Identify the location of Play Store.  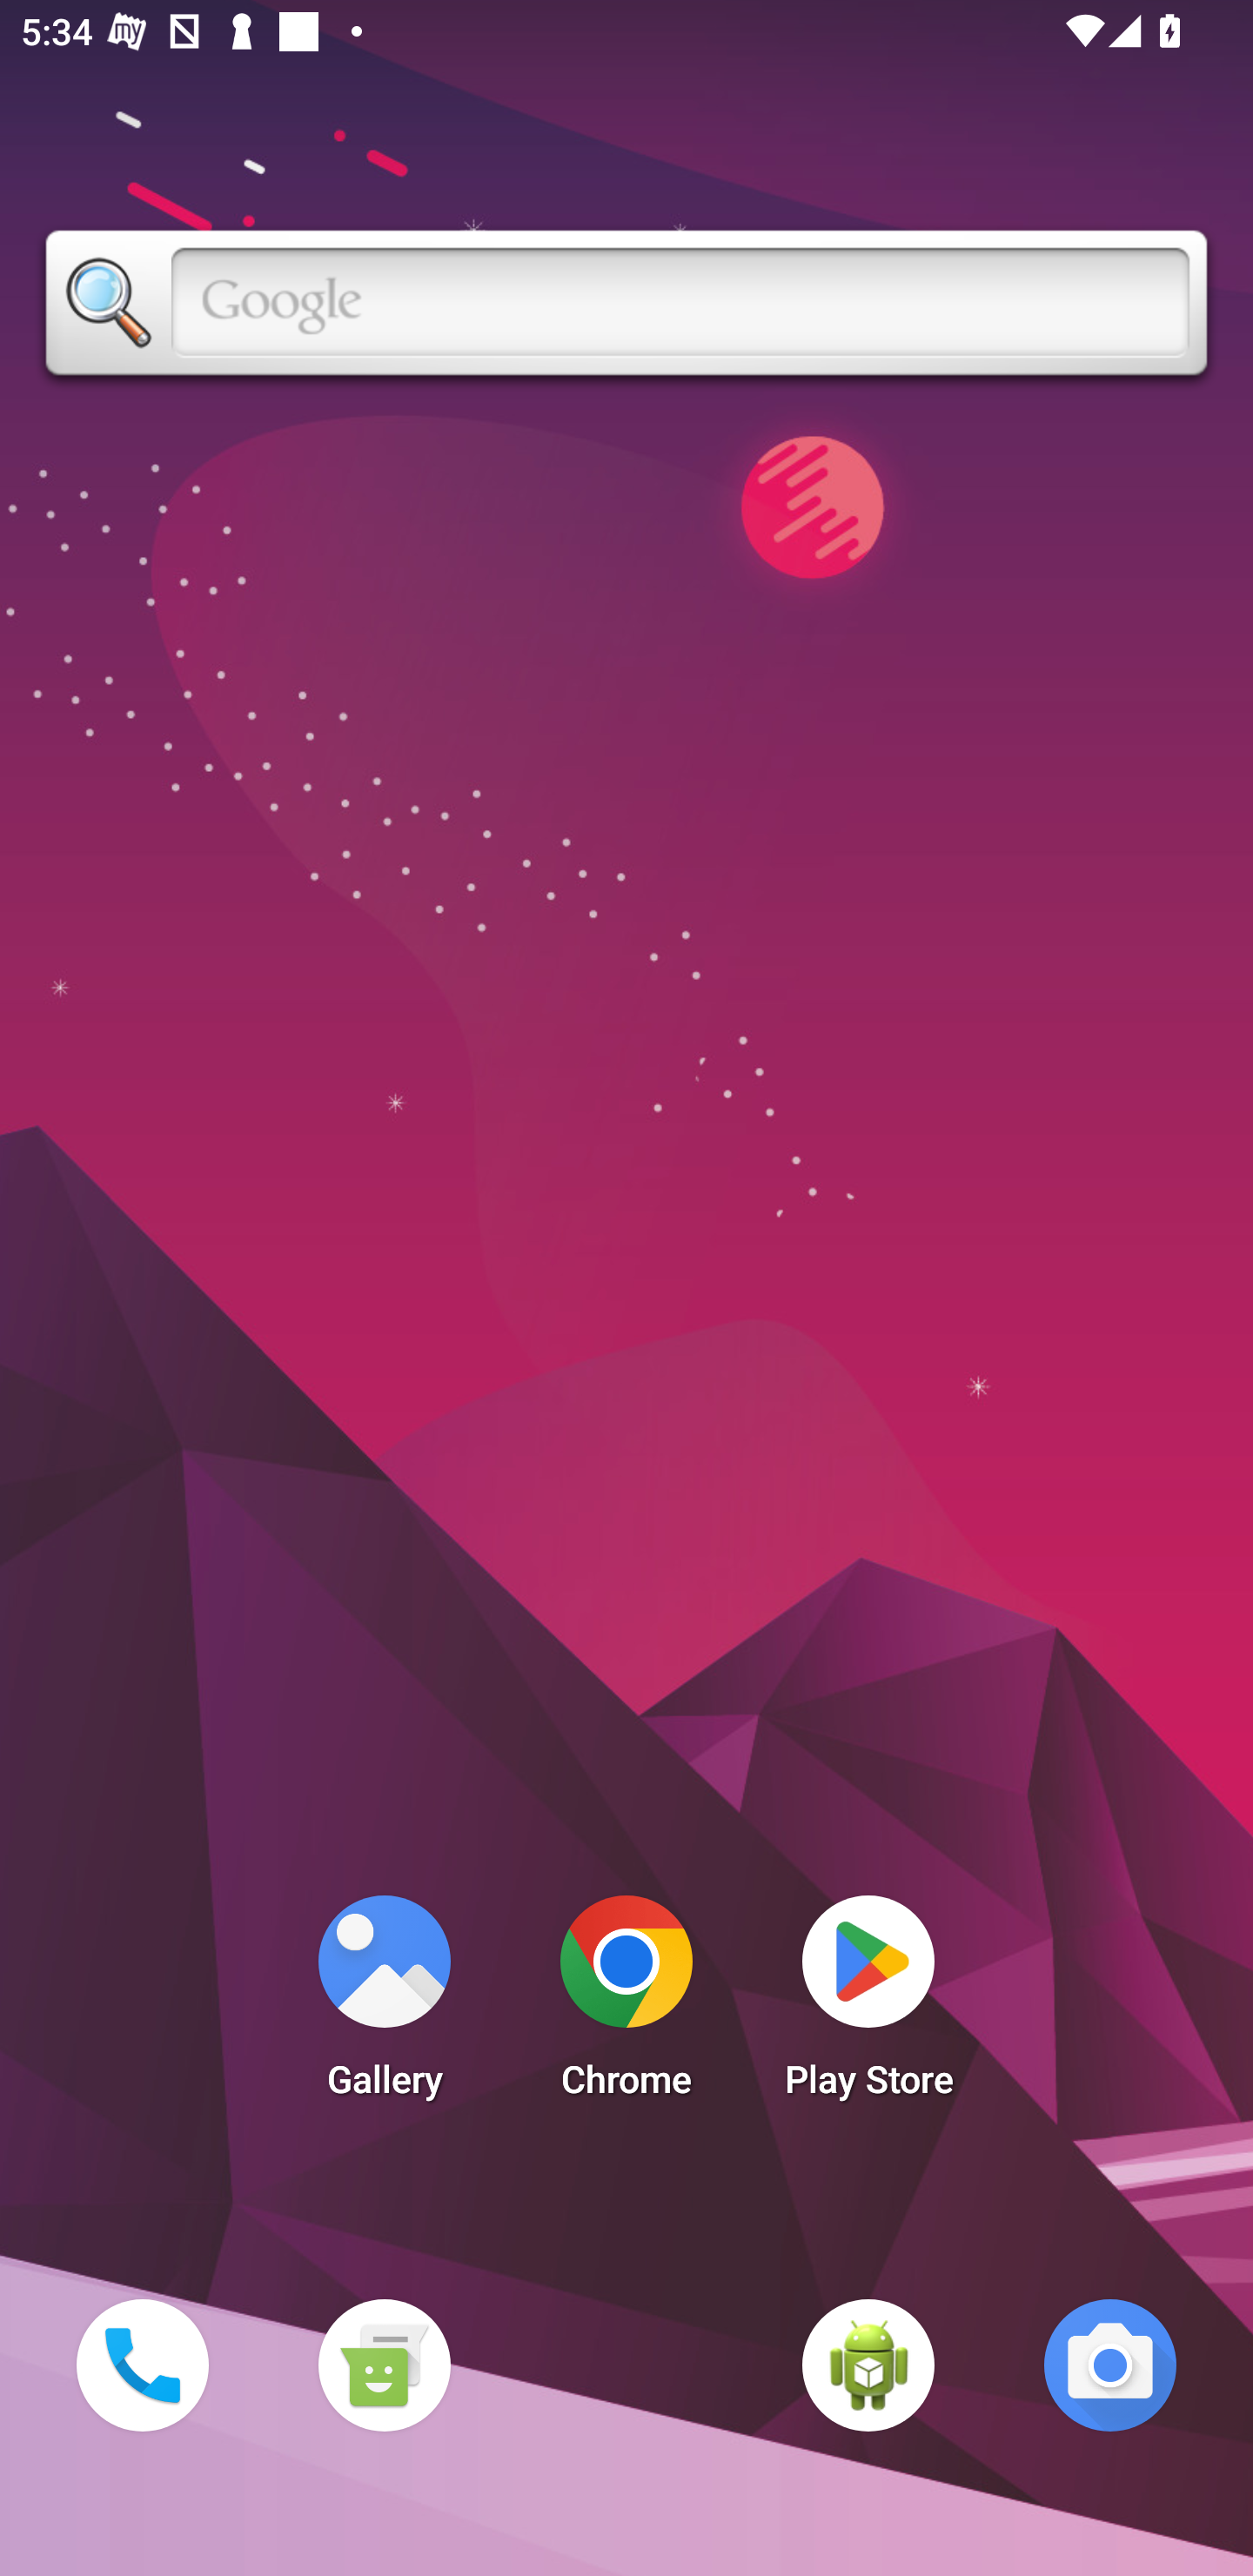
(868, 2005).